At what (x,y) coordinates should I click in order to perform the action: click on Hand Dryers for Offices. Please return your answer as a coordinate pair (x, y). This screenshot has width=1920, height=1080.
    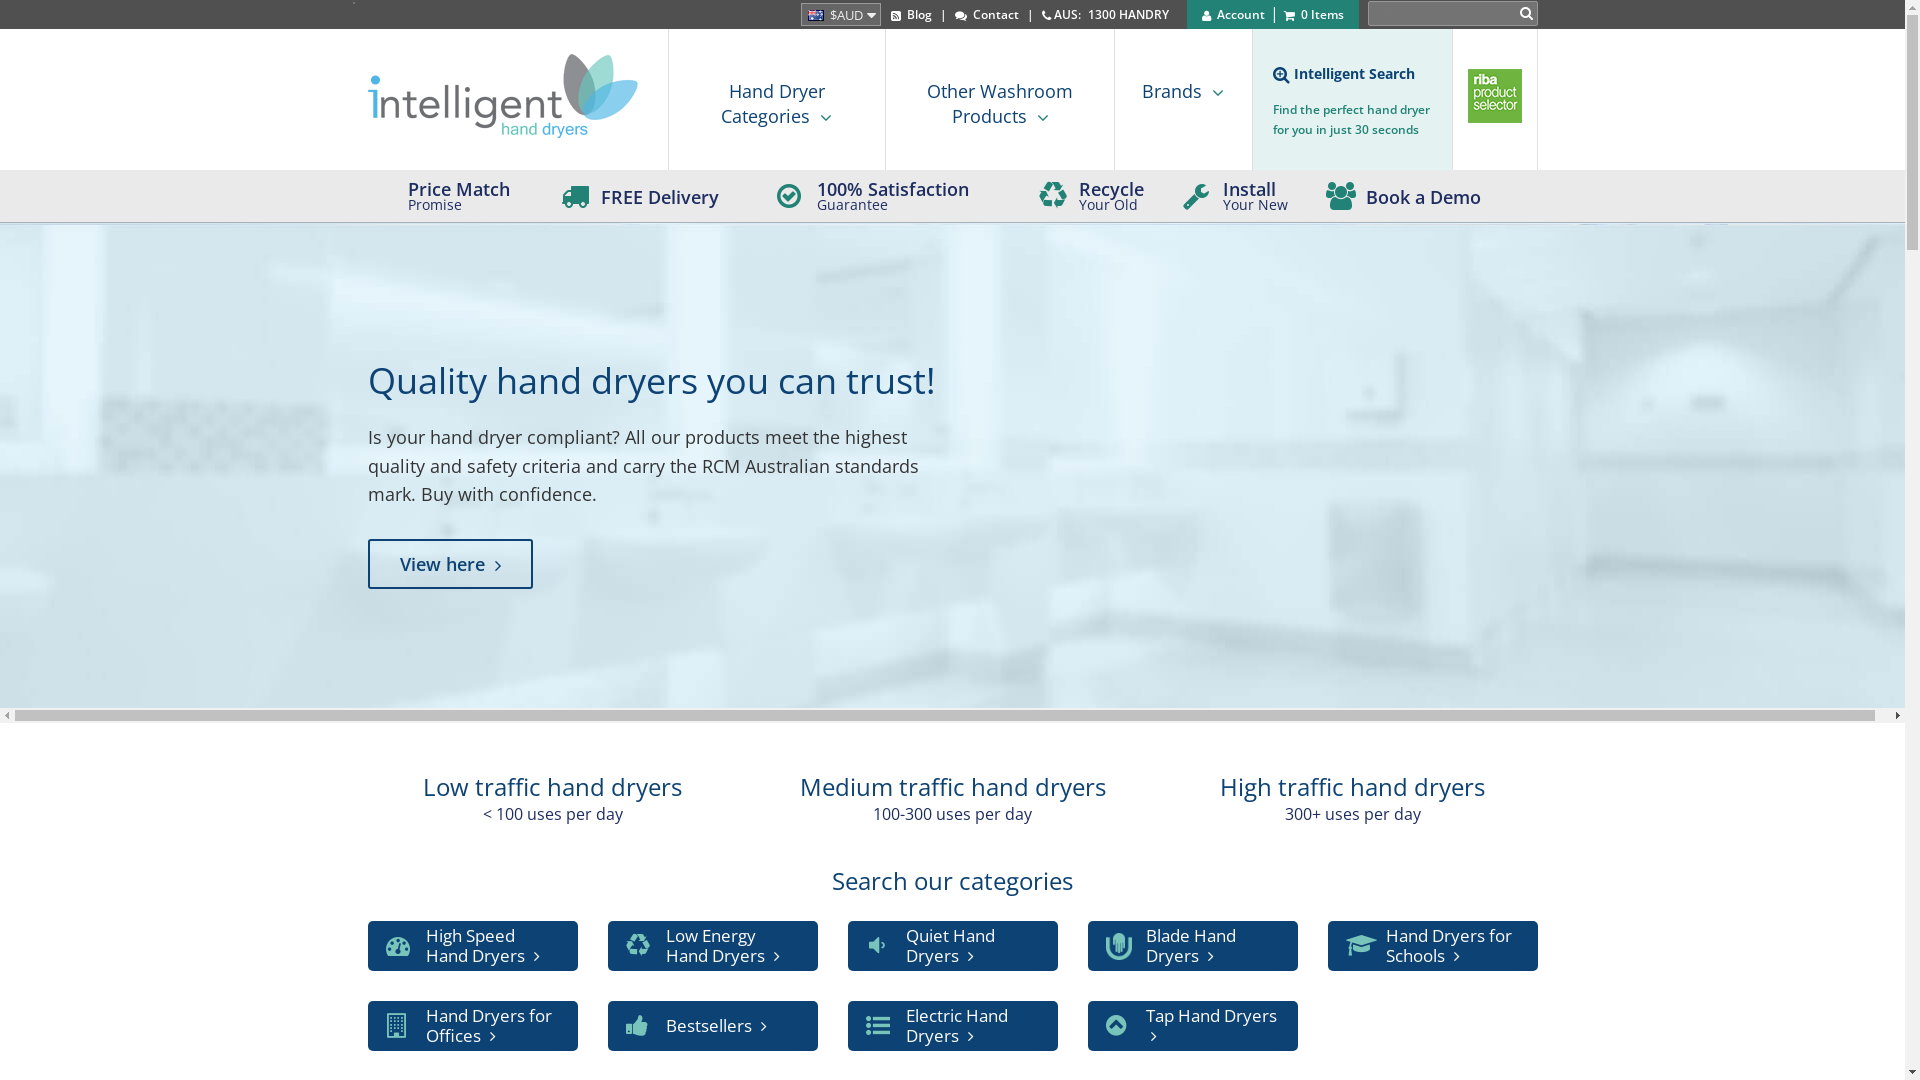
    Looking at the image, I should click on (473, 1026).